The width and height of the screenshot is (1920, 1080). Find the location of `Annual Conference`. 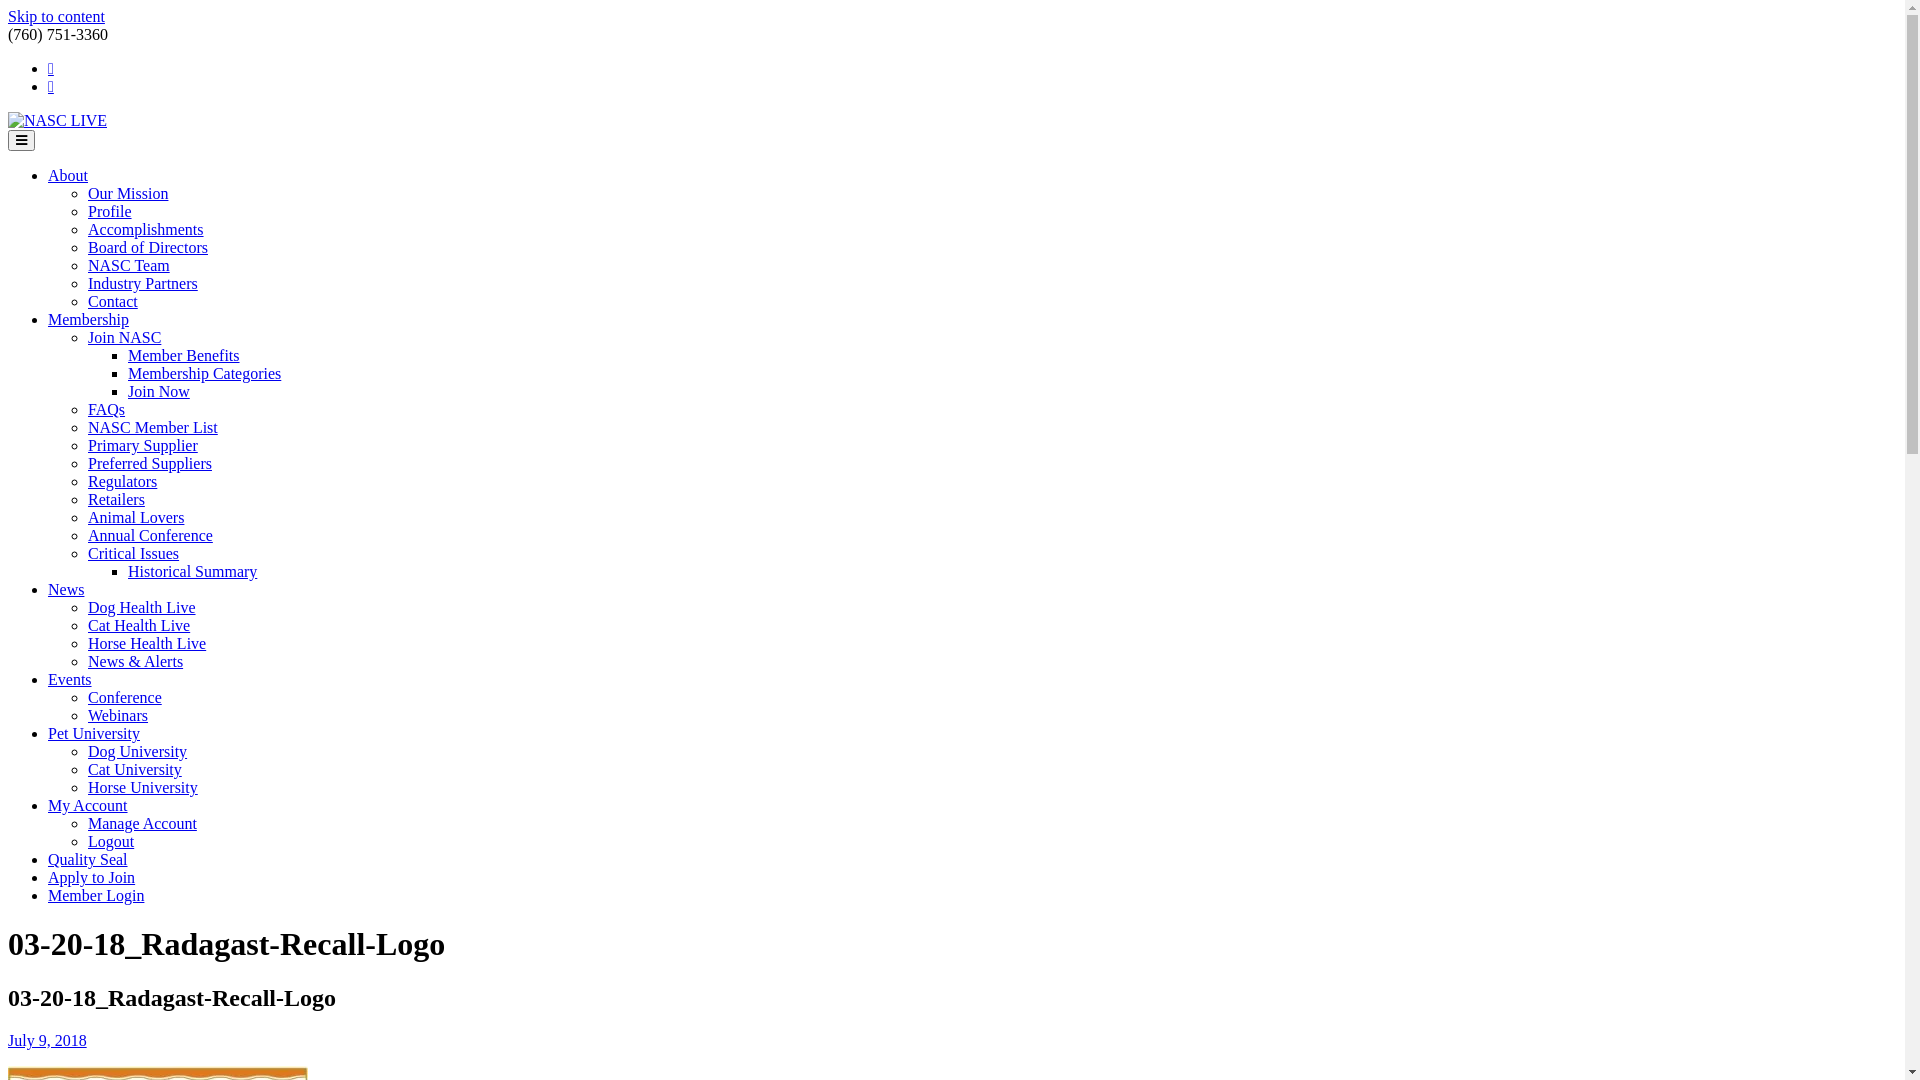

Annual Conference is located at coordinates (150, 536).